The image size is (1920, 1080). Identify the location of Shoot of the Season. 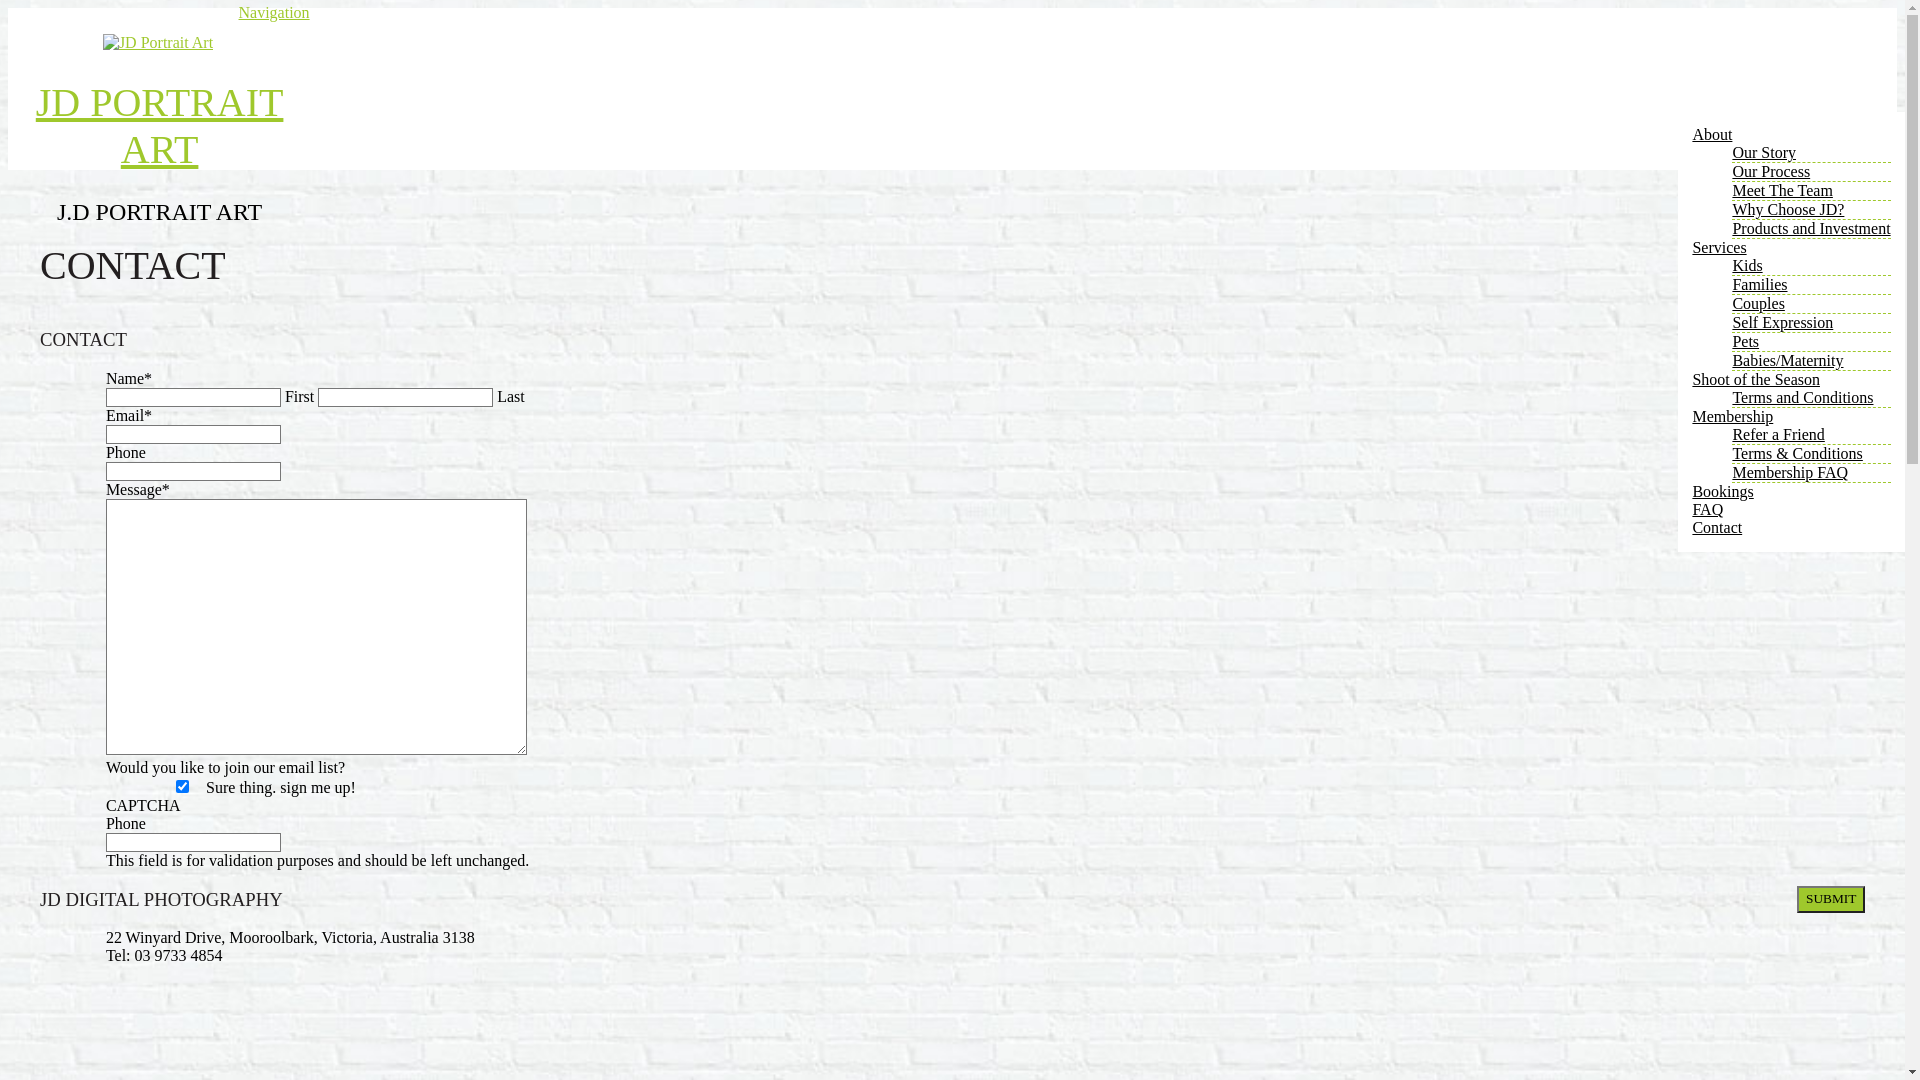
(1756, 380).